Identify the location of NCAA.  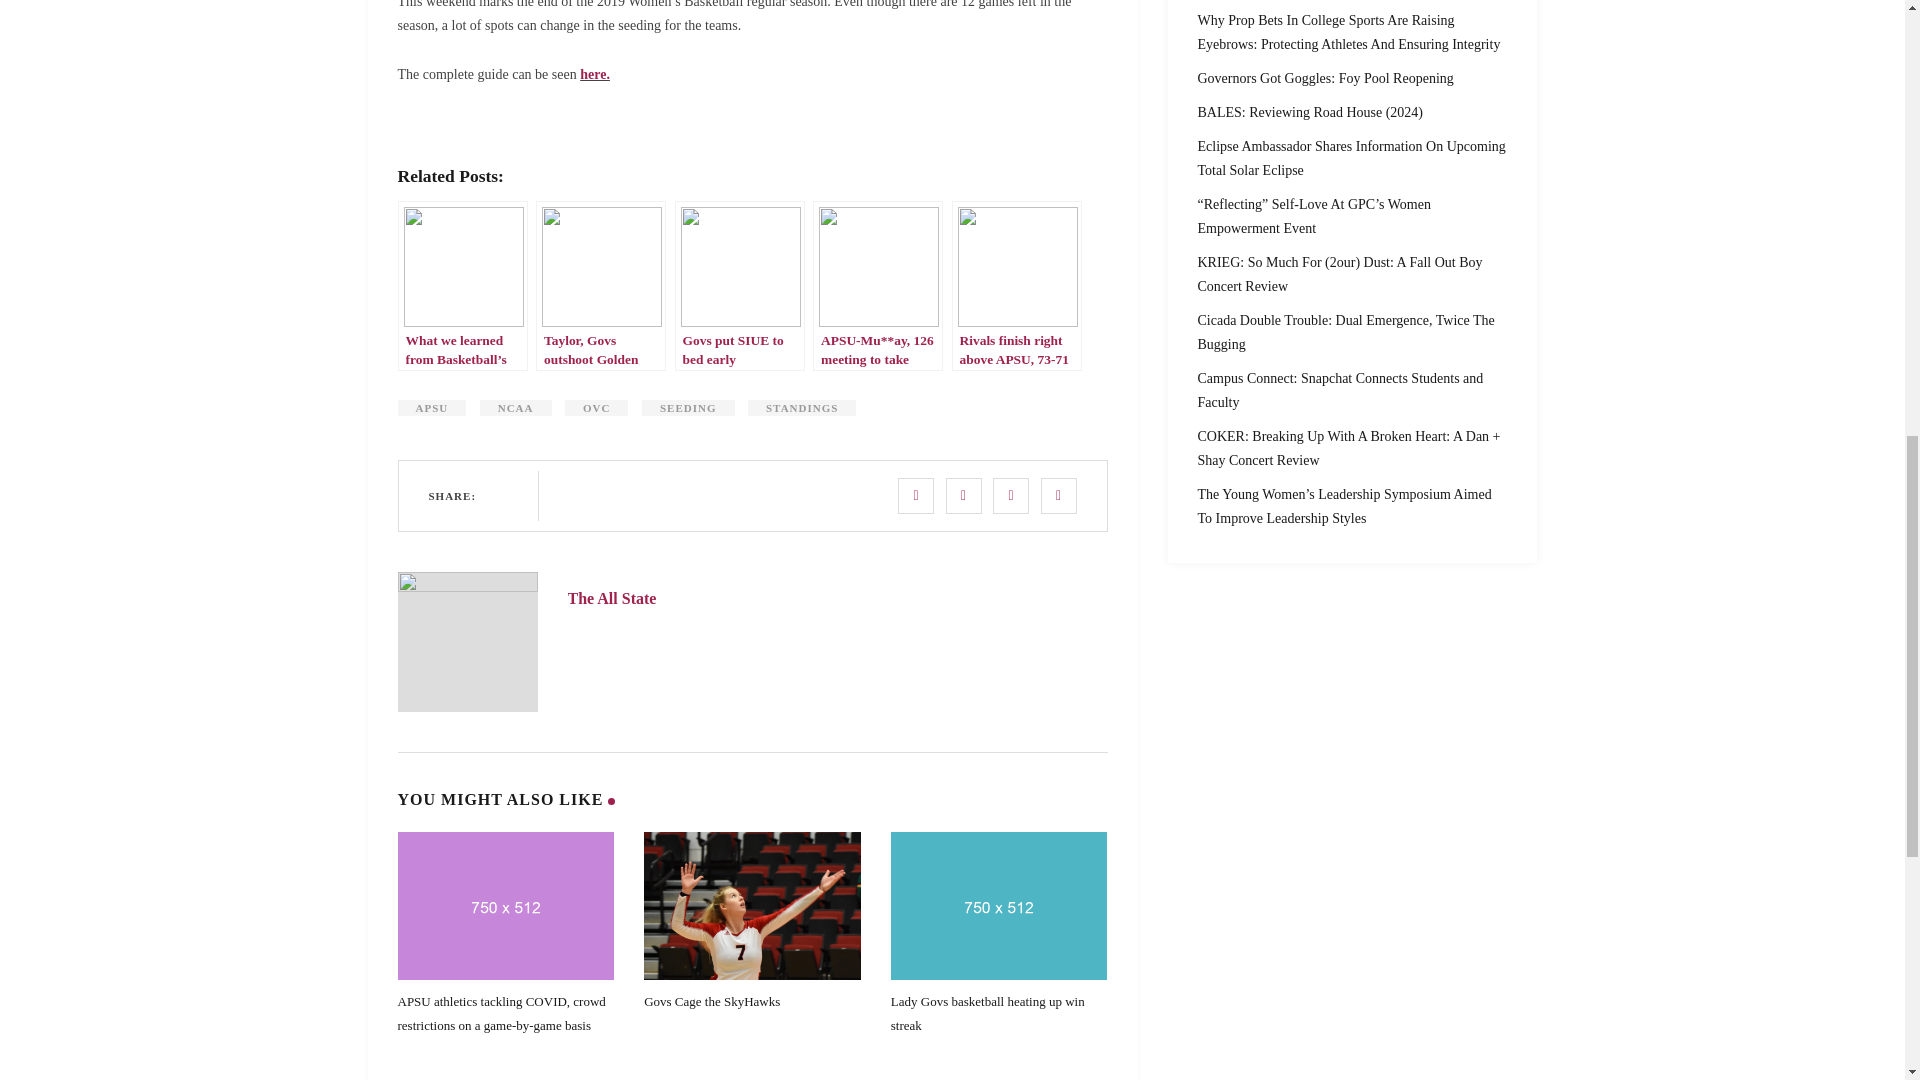
(516, 407).